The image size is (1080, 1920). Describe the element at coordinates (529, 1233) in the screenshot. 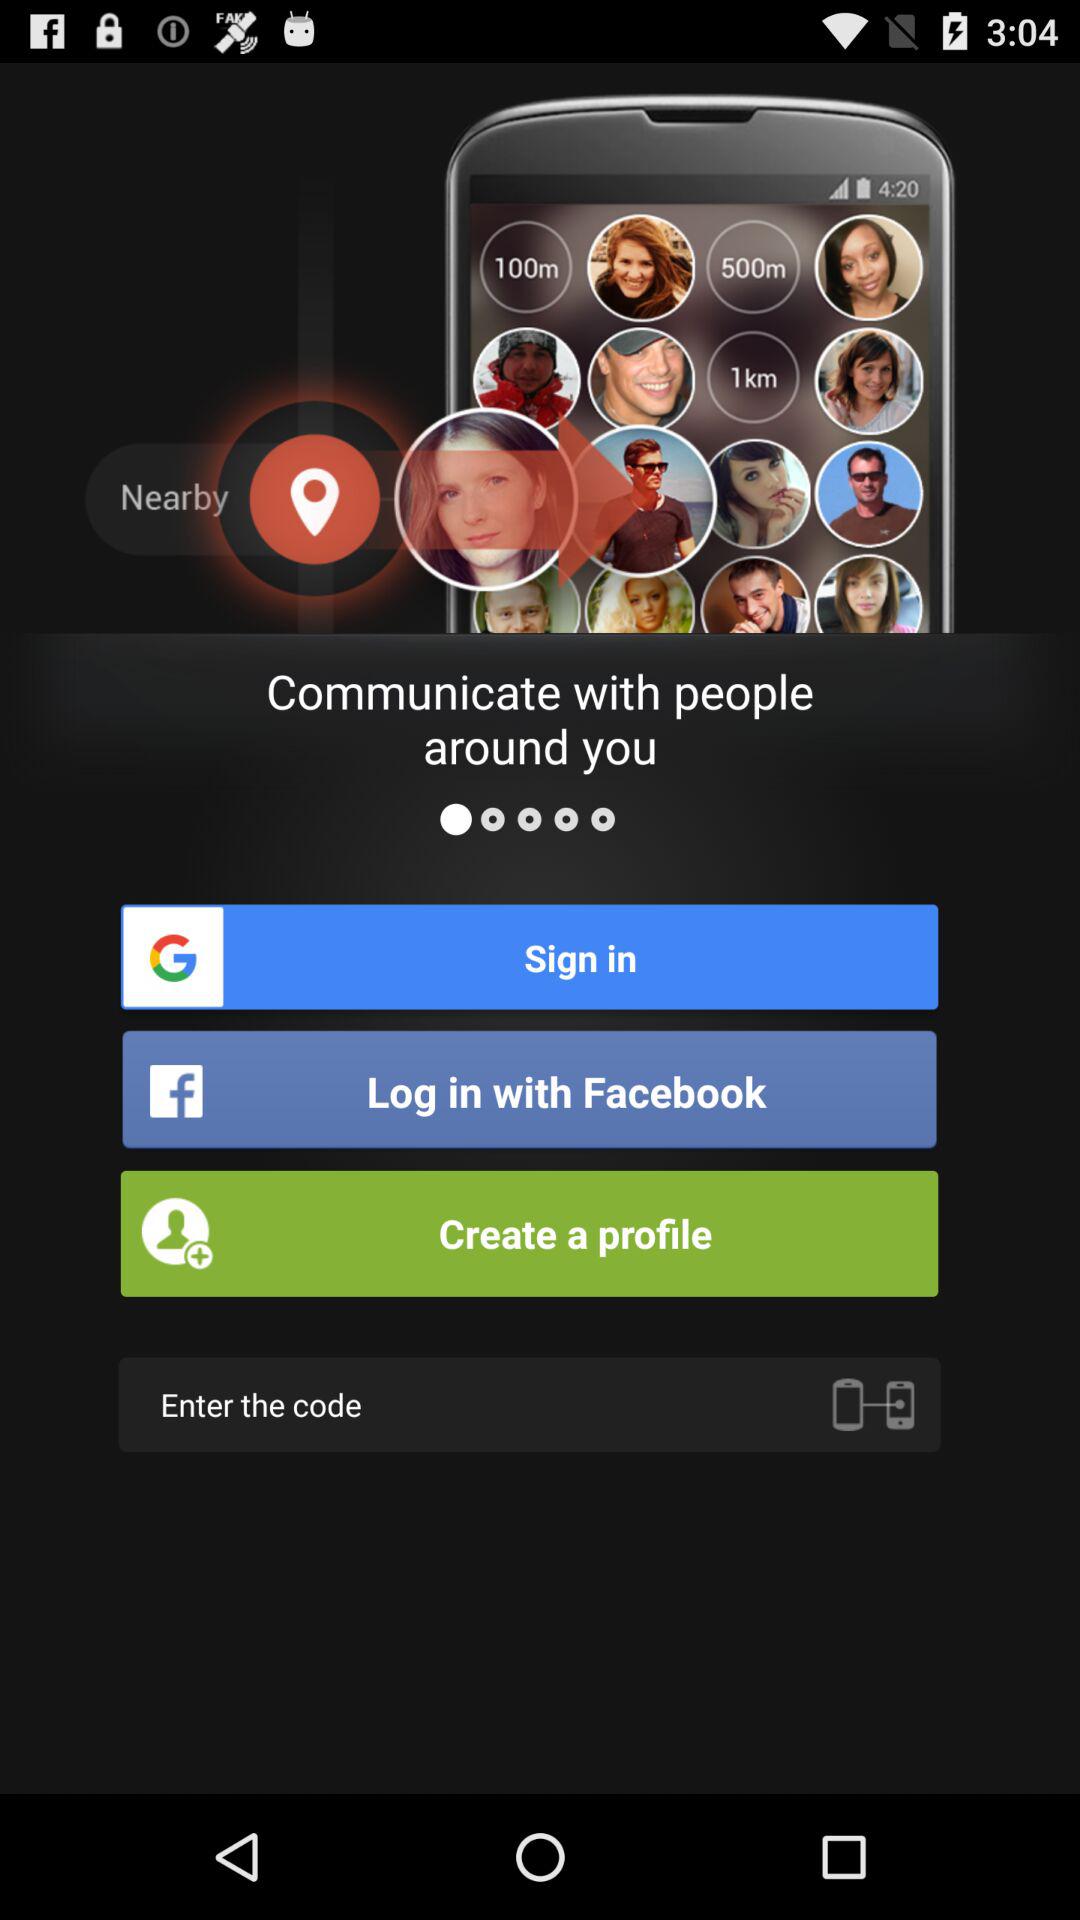

I see `select item above enter the code icon` at that location.